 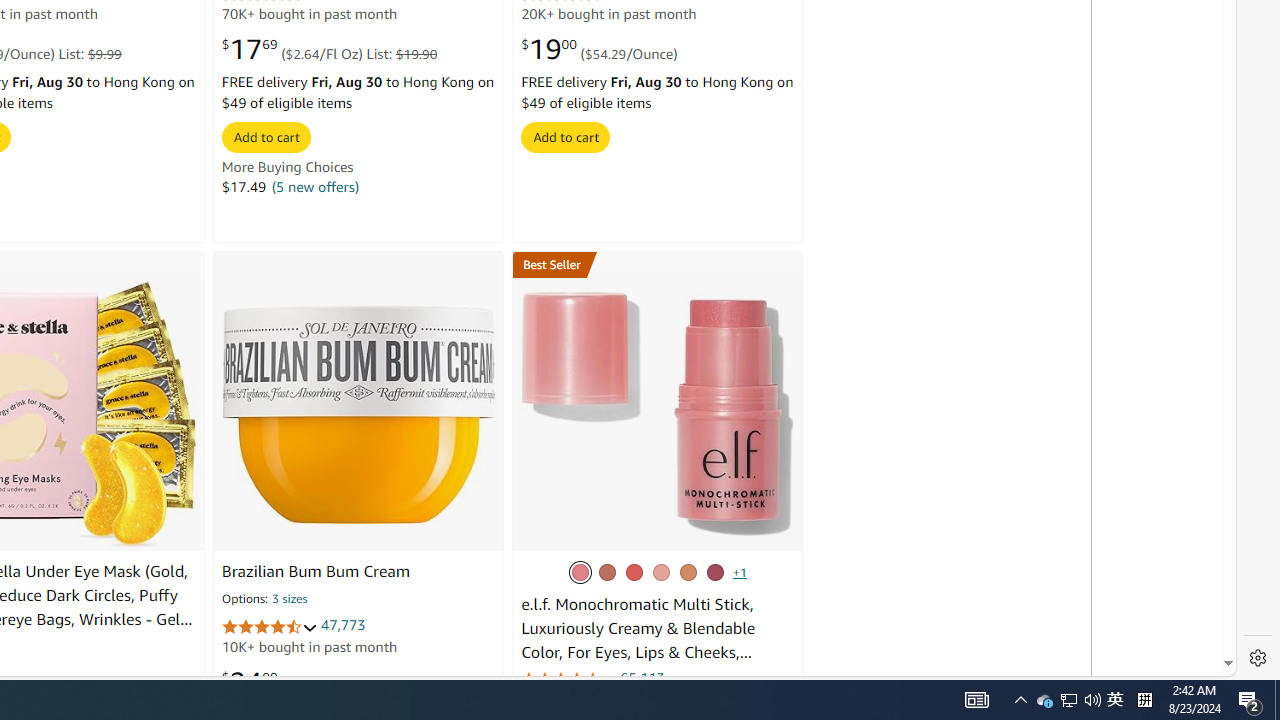 I want to click on +1, so click(x=740, y=572).